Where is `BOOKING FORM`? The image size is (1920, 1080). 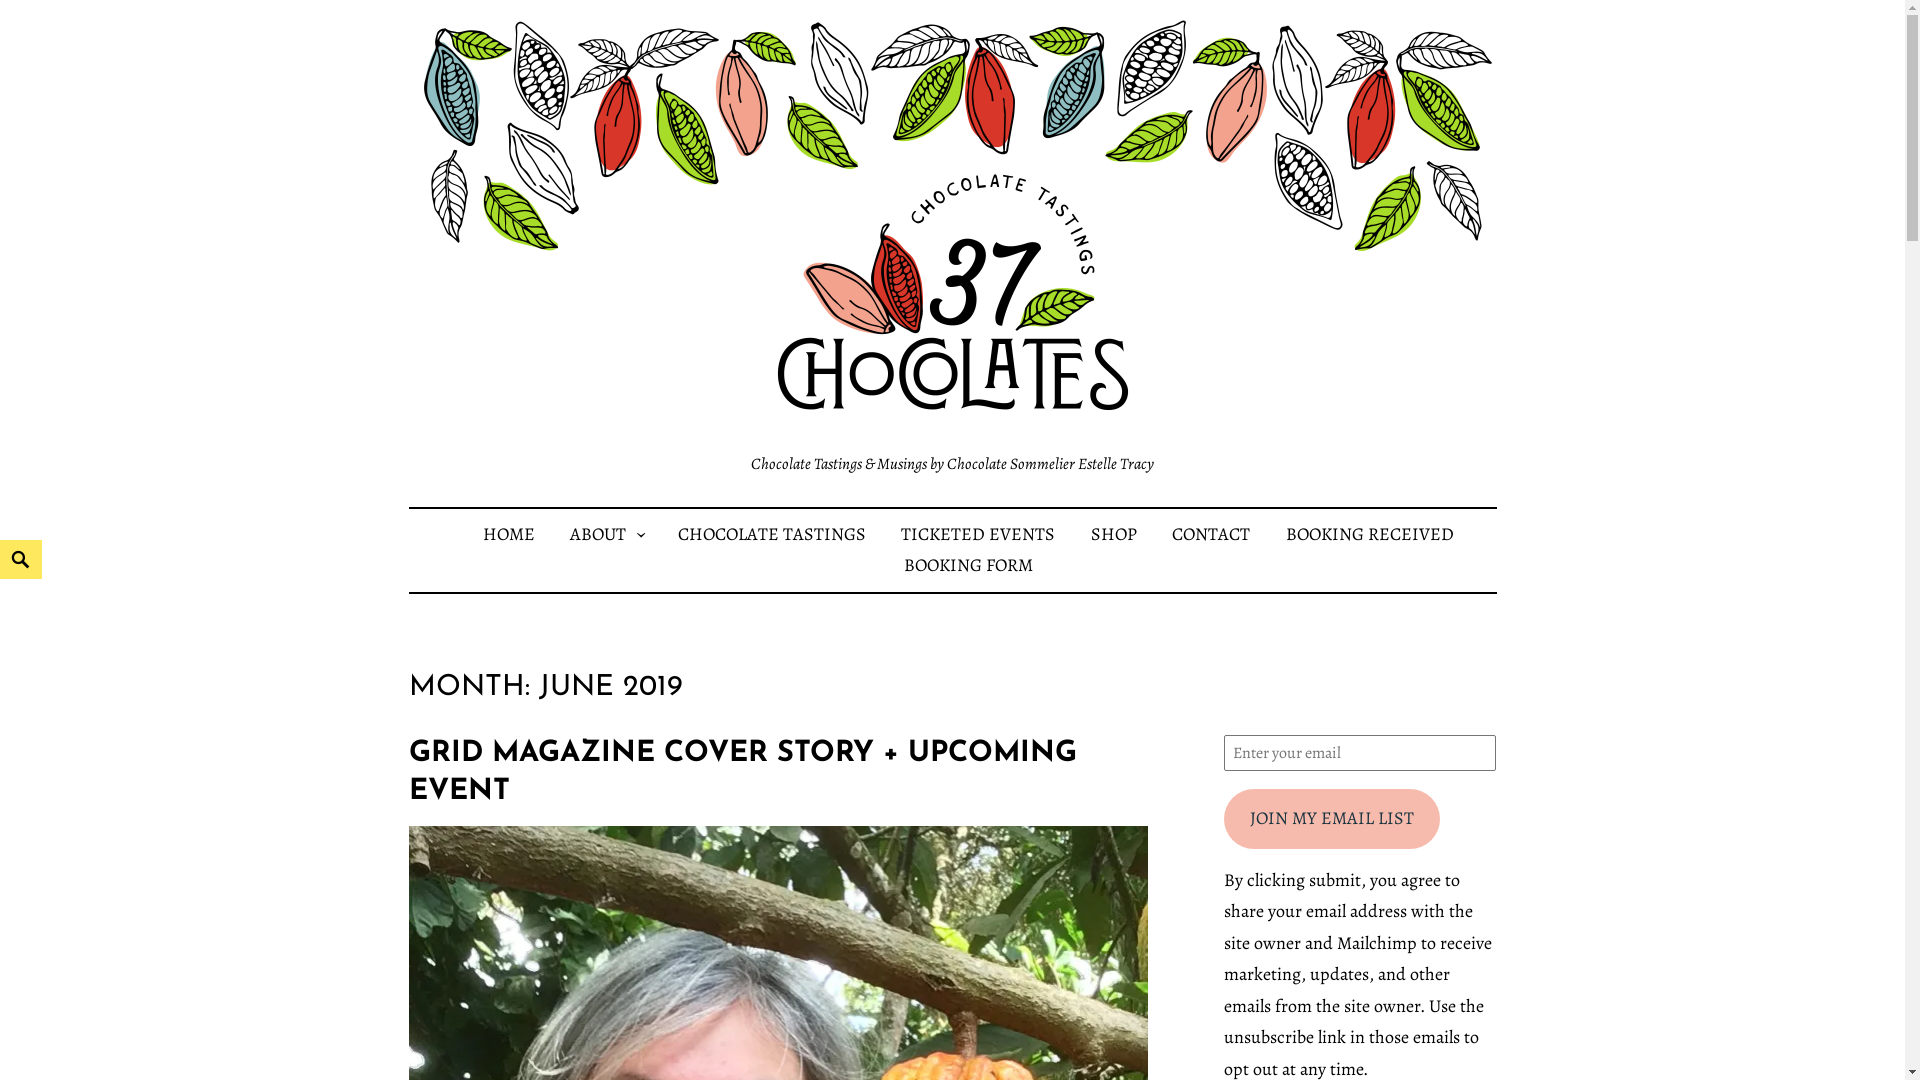 BOOKING FORM is located at coordinates (968, 565).